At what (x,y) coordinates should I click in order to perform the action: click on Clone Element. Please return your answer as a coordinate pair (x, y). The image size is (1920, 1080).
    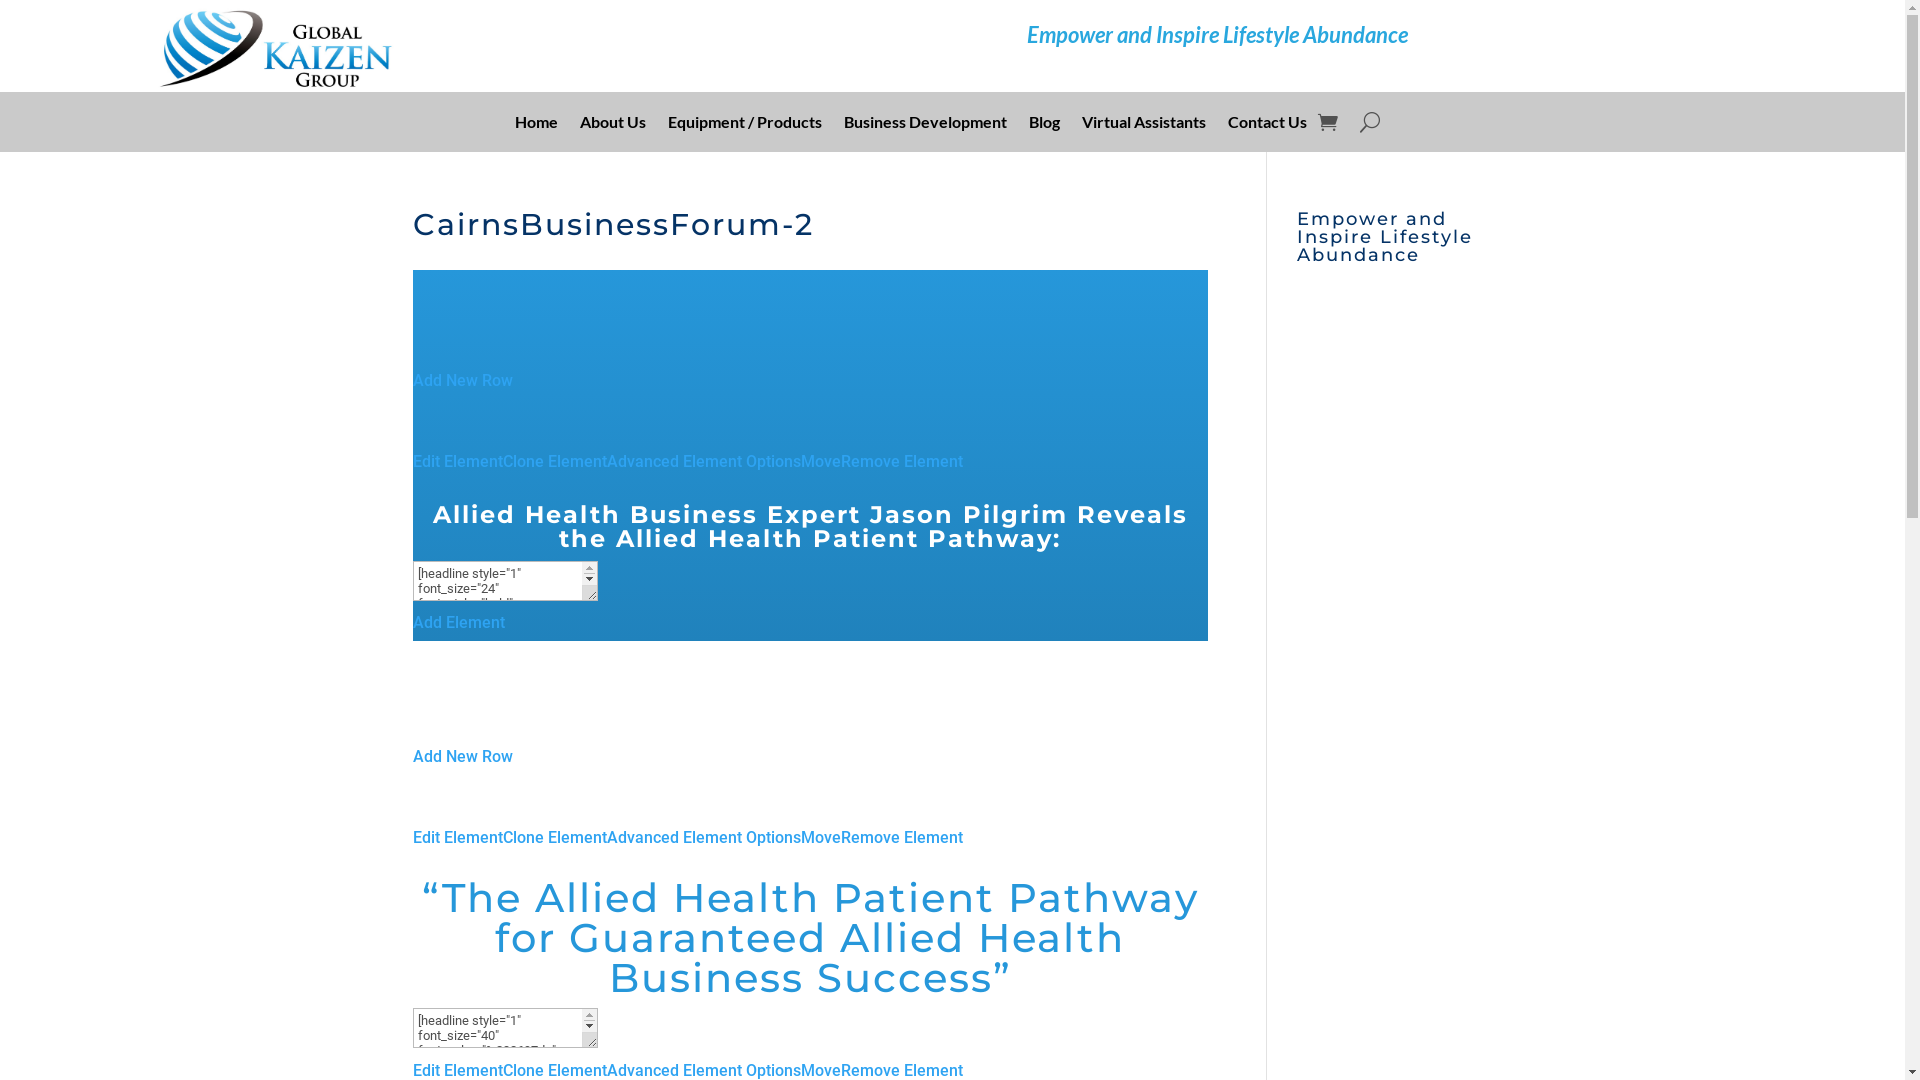
    Looking at the image, I should click on (554, 462).